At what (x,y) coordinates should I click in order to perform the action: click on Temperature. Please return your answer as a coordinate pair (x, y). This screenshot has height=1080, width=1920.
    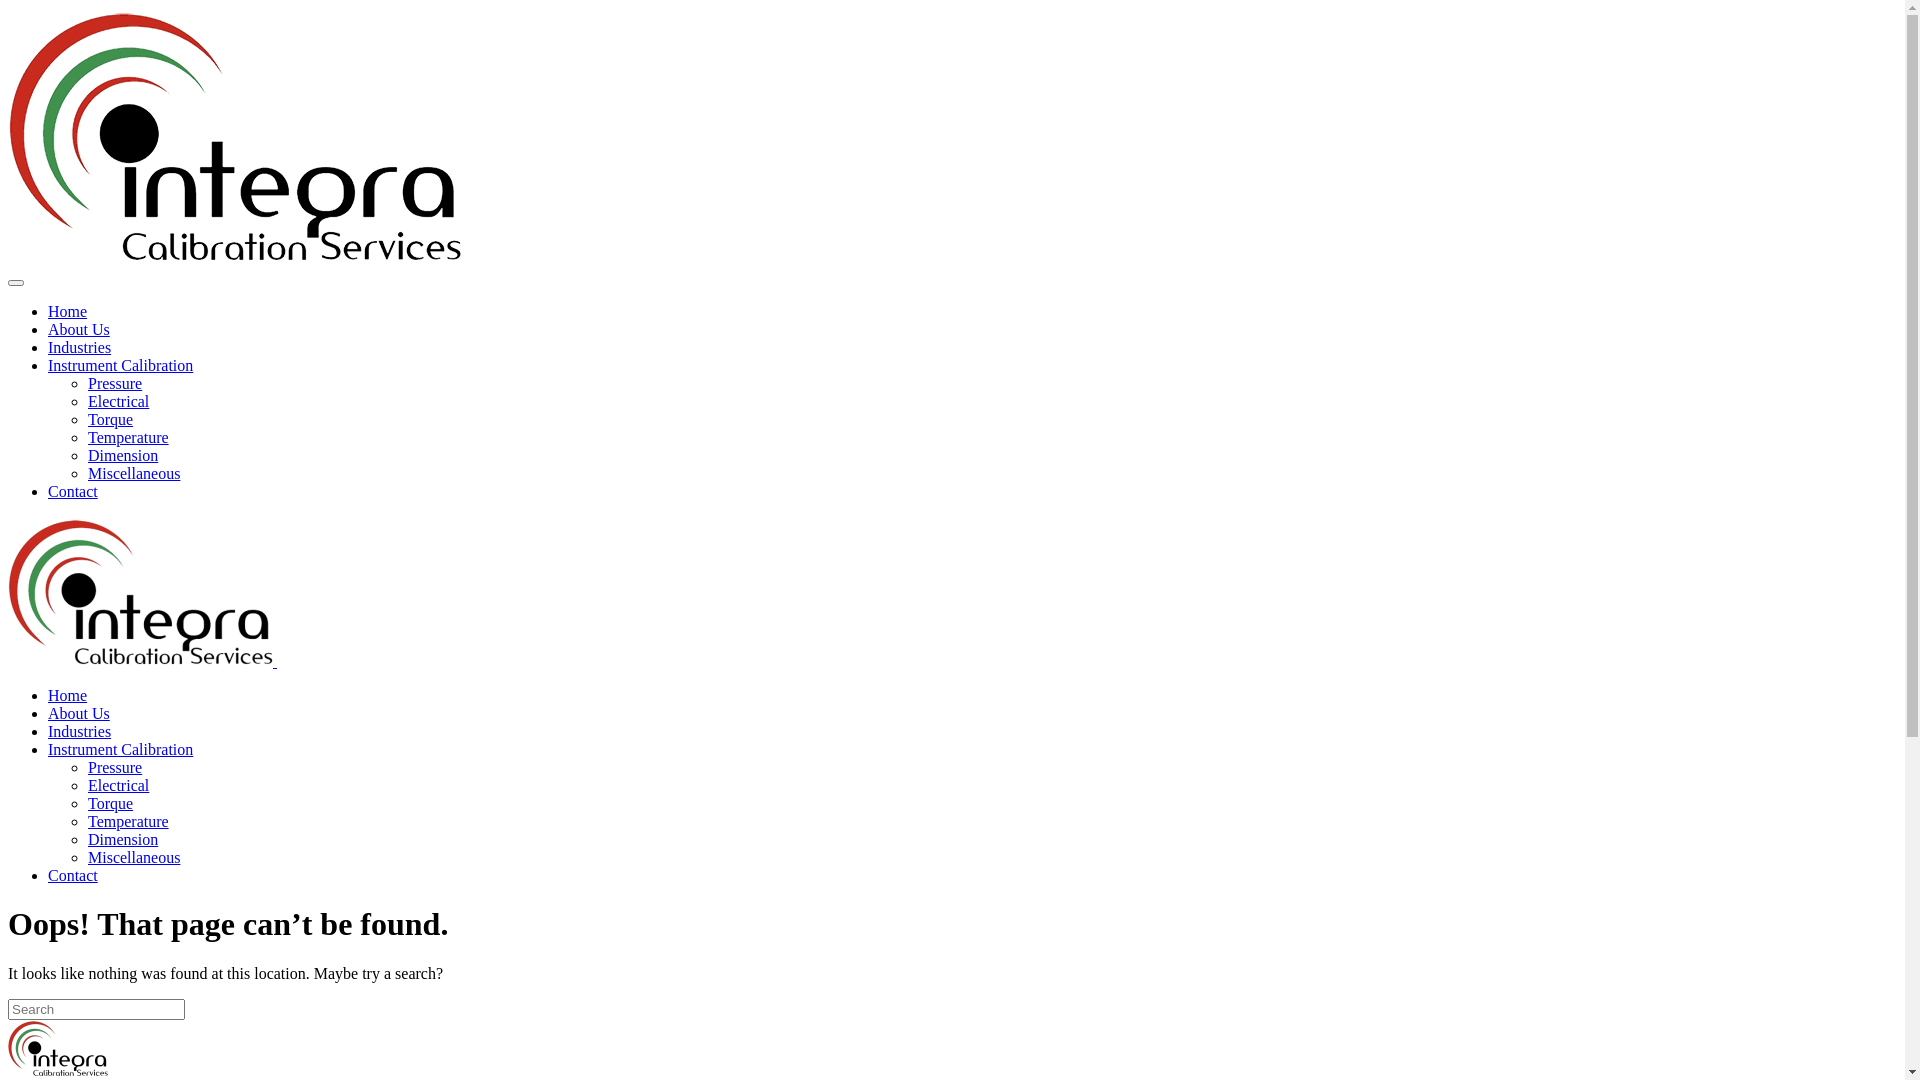
    Looking at the image, I should click on (128, 822).